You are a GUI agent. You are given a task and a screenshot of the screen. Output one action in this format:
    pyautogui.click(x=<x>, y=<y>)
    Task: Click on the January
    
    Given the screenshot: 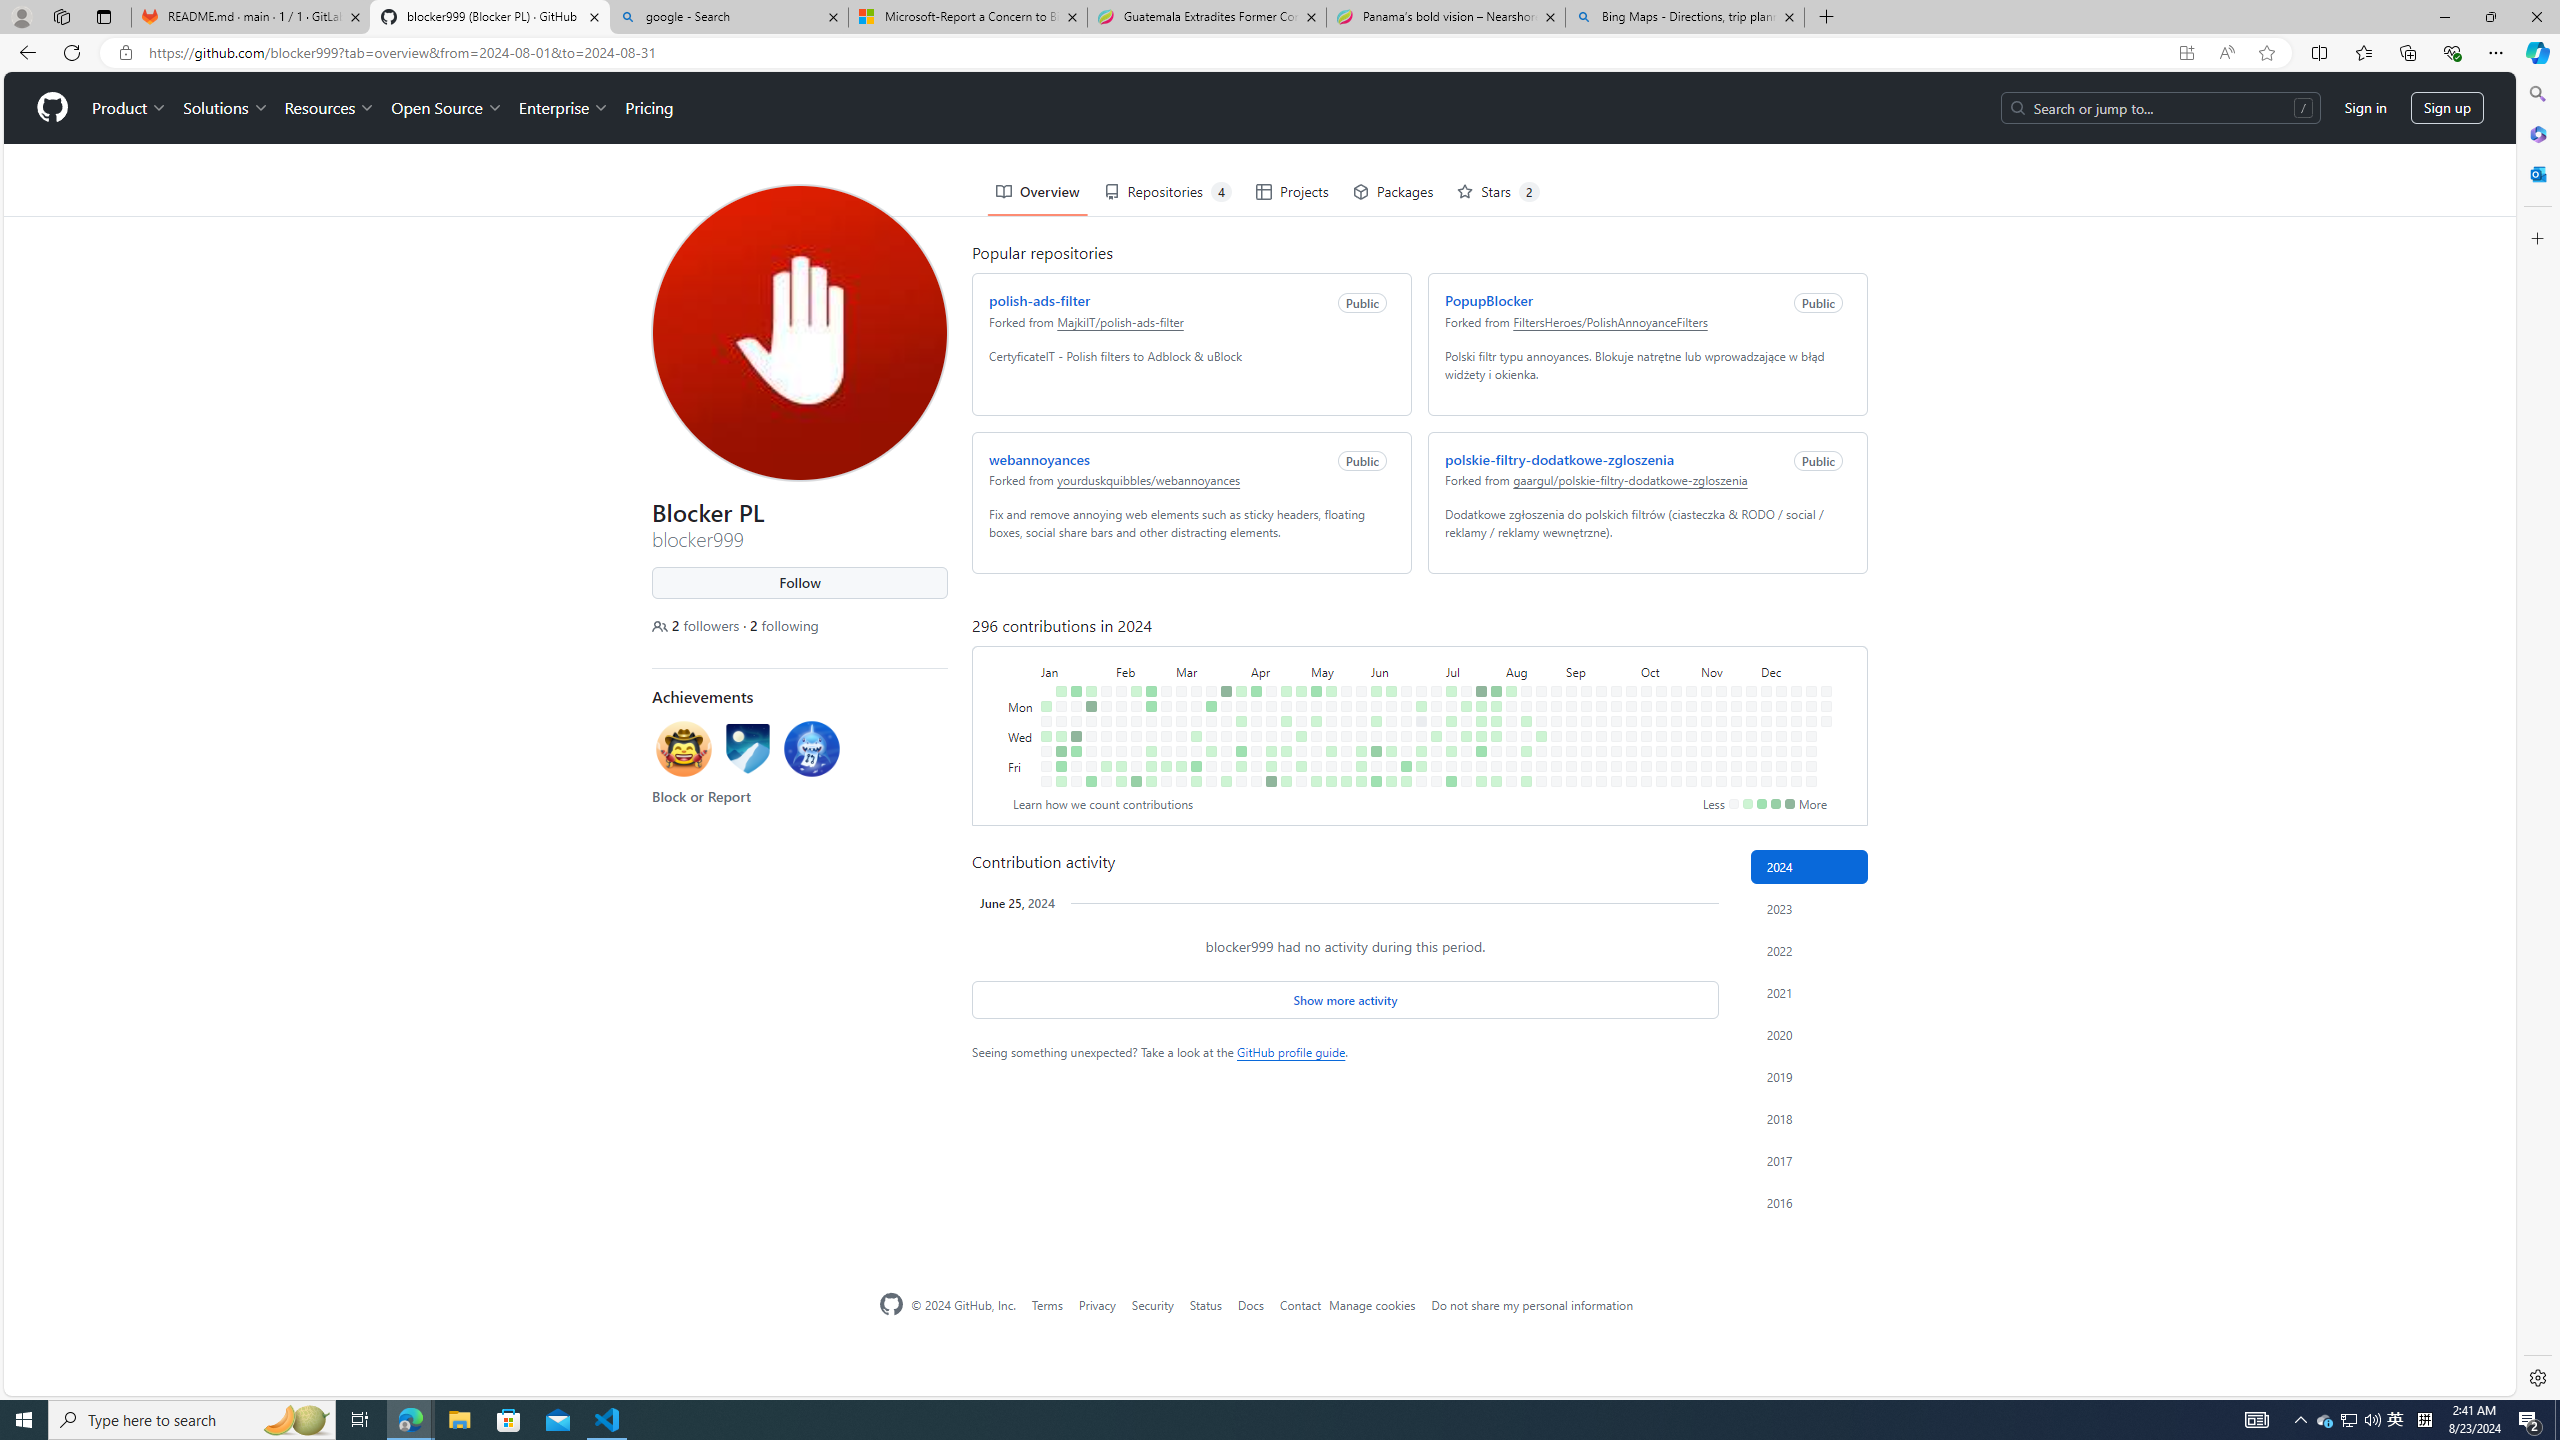 What is the action you would take?
    pyautogui.click(x=1072, y=598)
    